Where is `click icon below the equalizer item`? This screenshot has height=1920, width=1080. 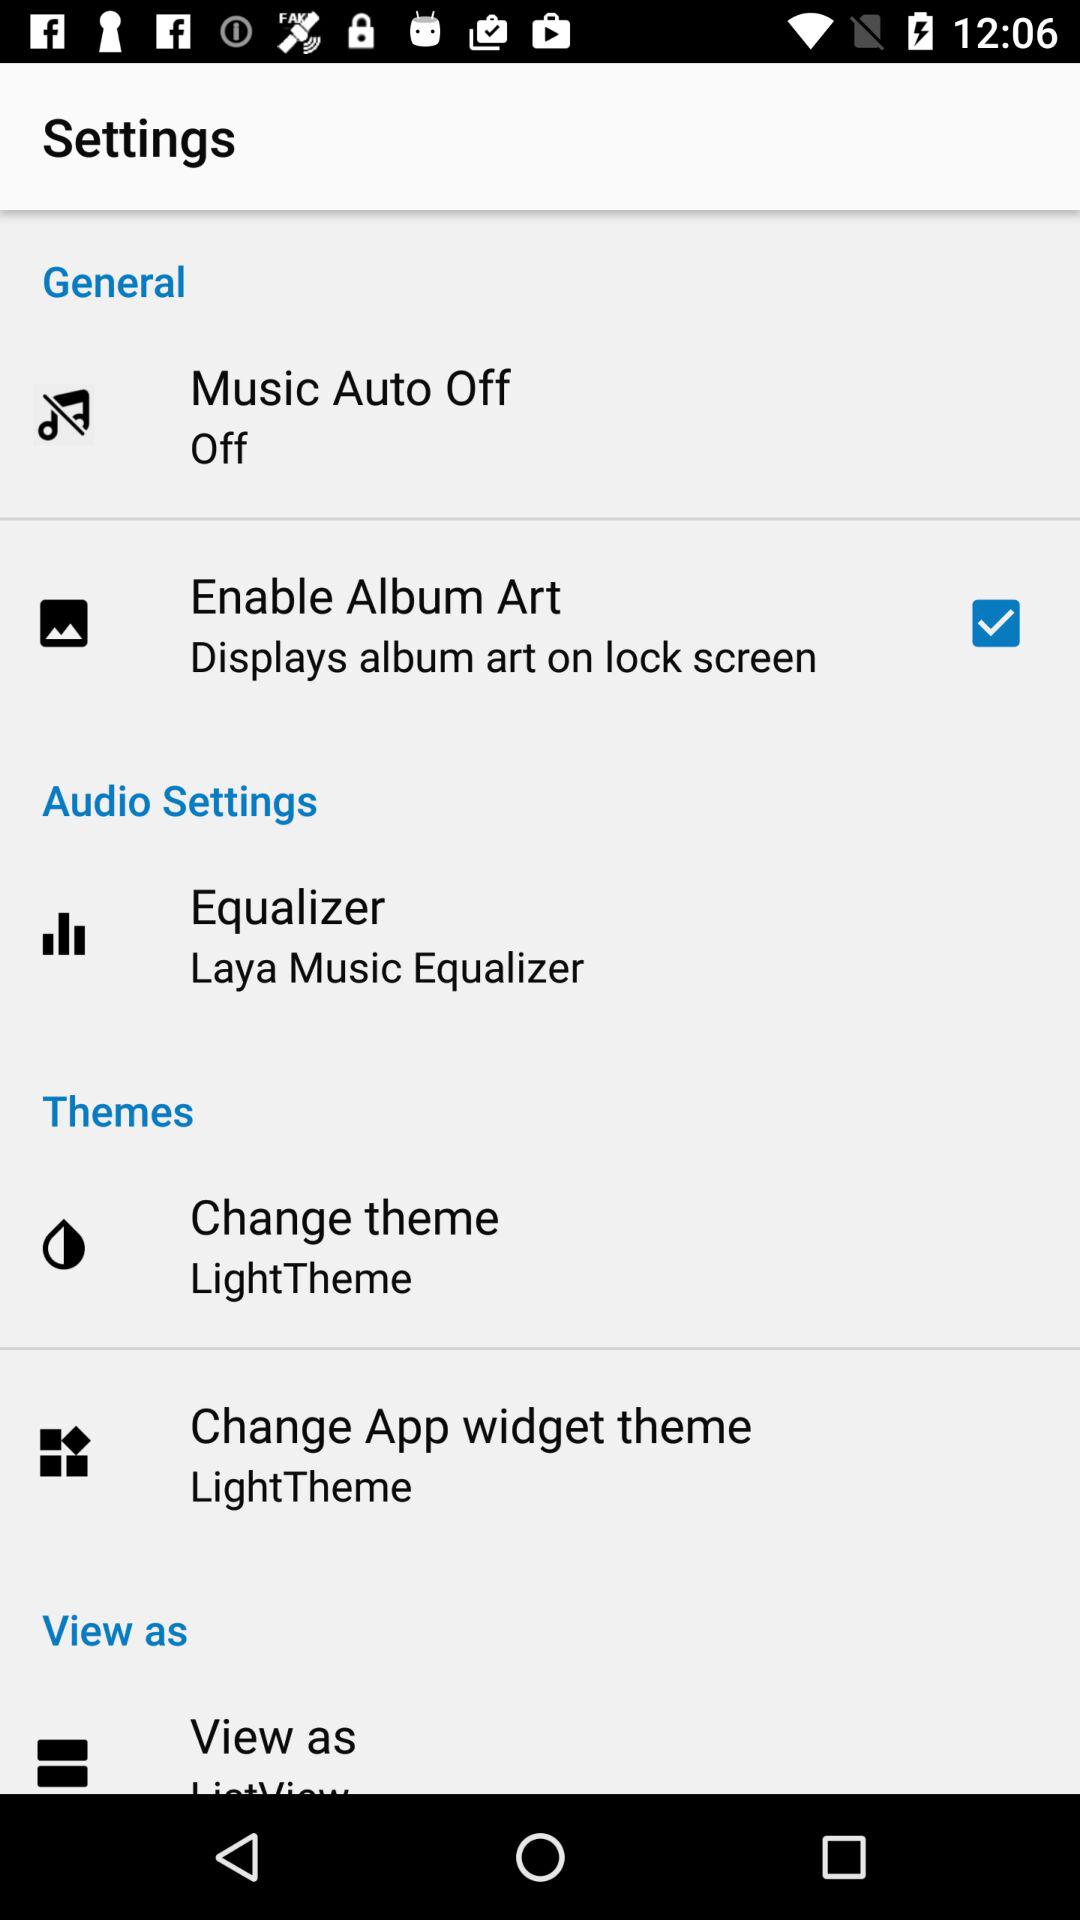 click icon below the equalizer item is located at coordinates (386, 966).